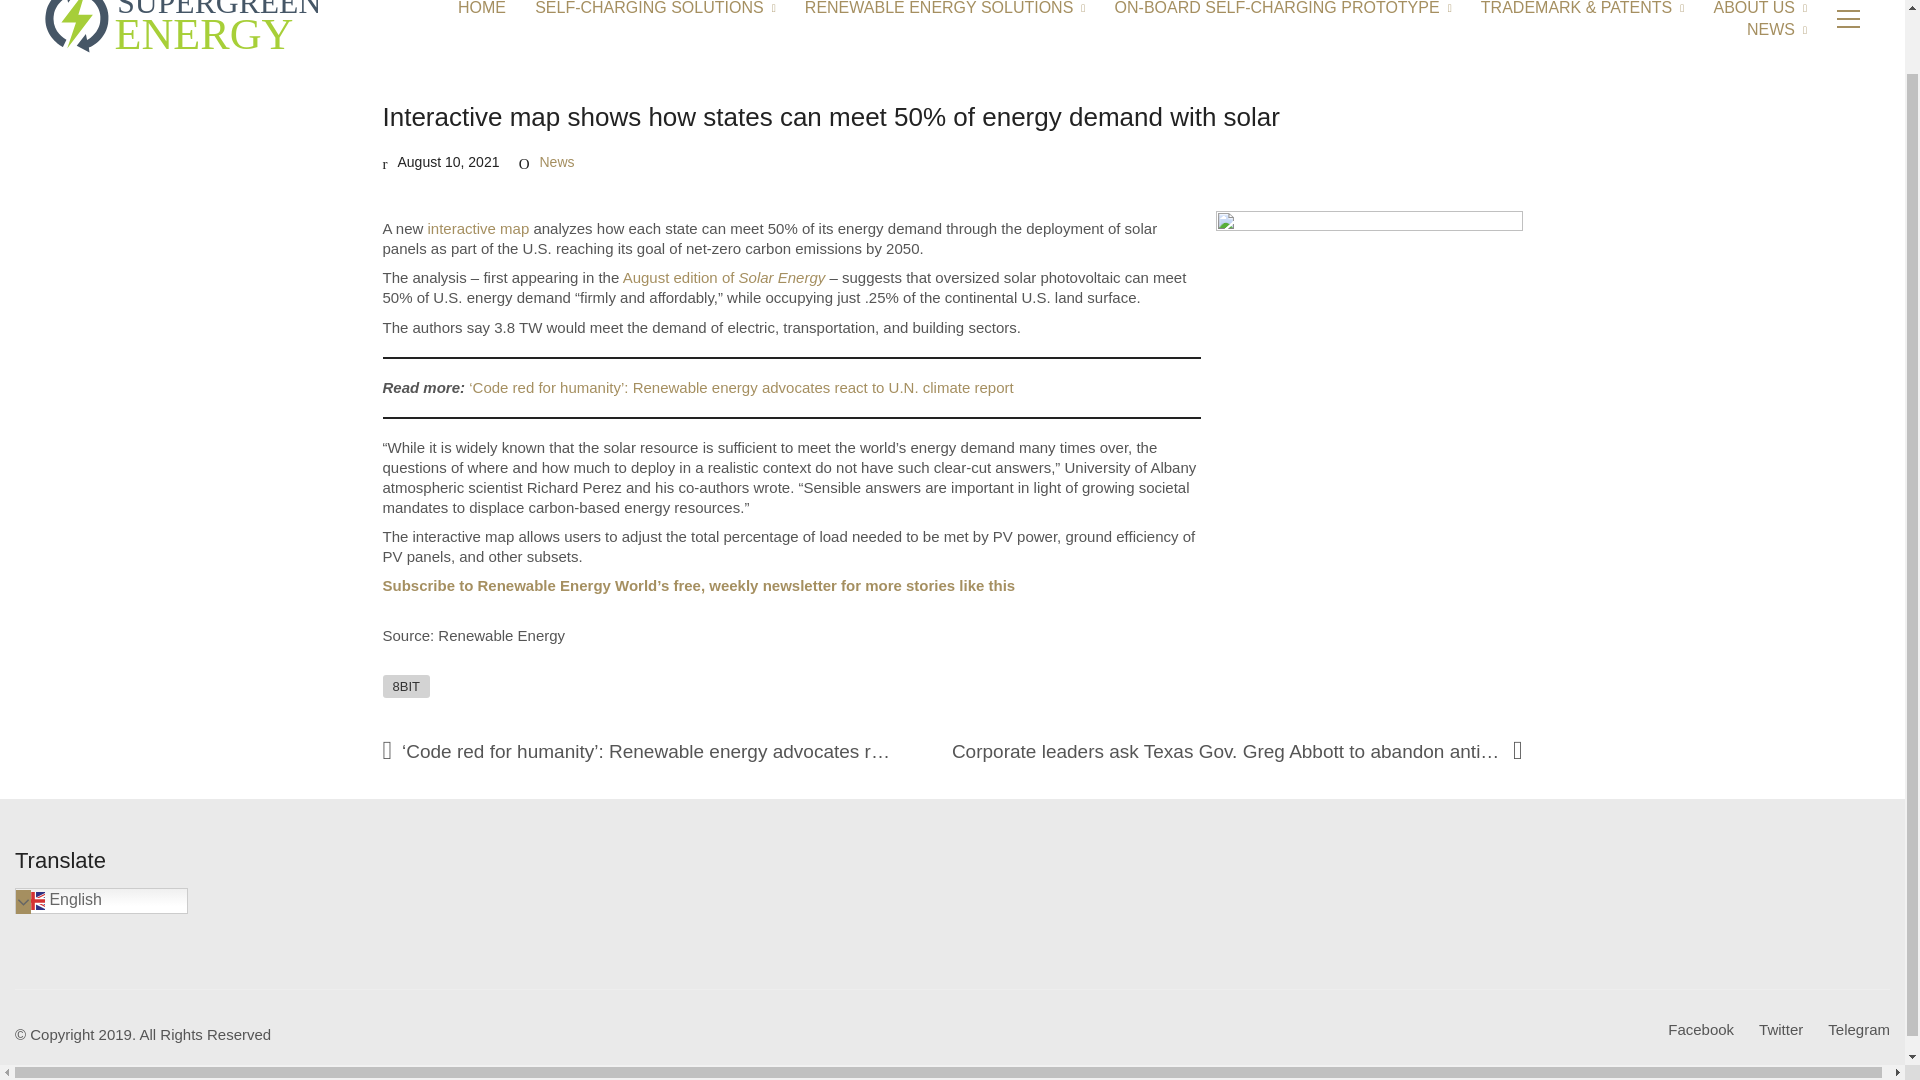 The height and width of the screenshot is (1080, 1920). I want to click on Facebook, so click(1700, 1030).